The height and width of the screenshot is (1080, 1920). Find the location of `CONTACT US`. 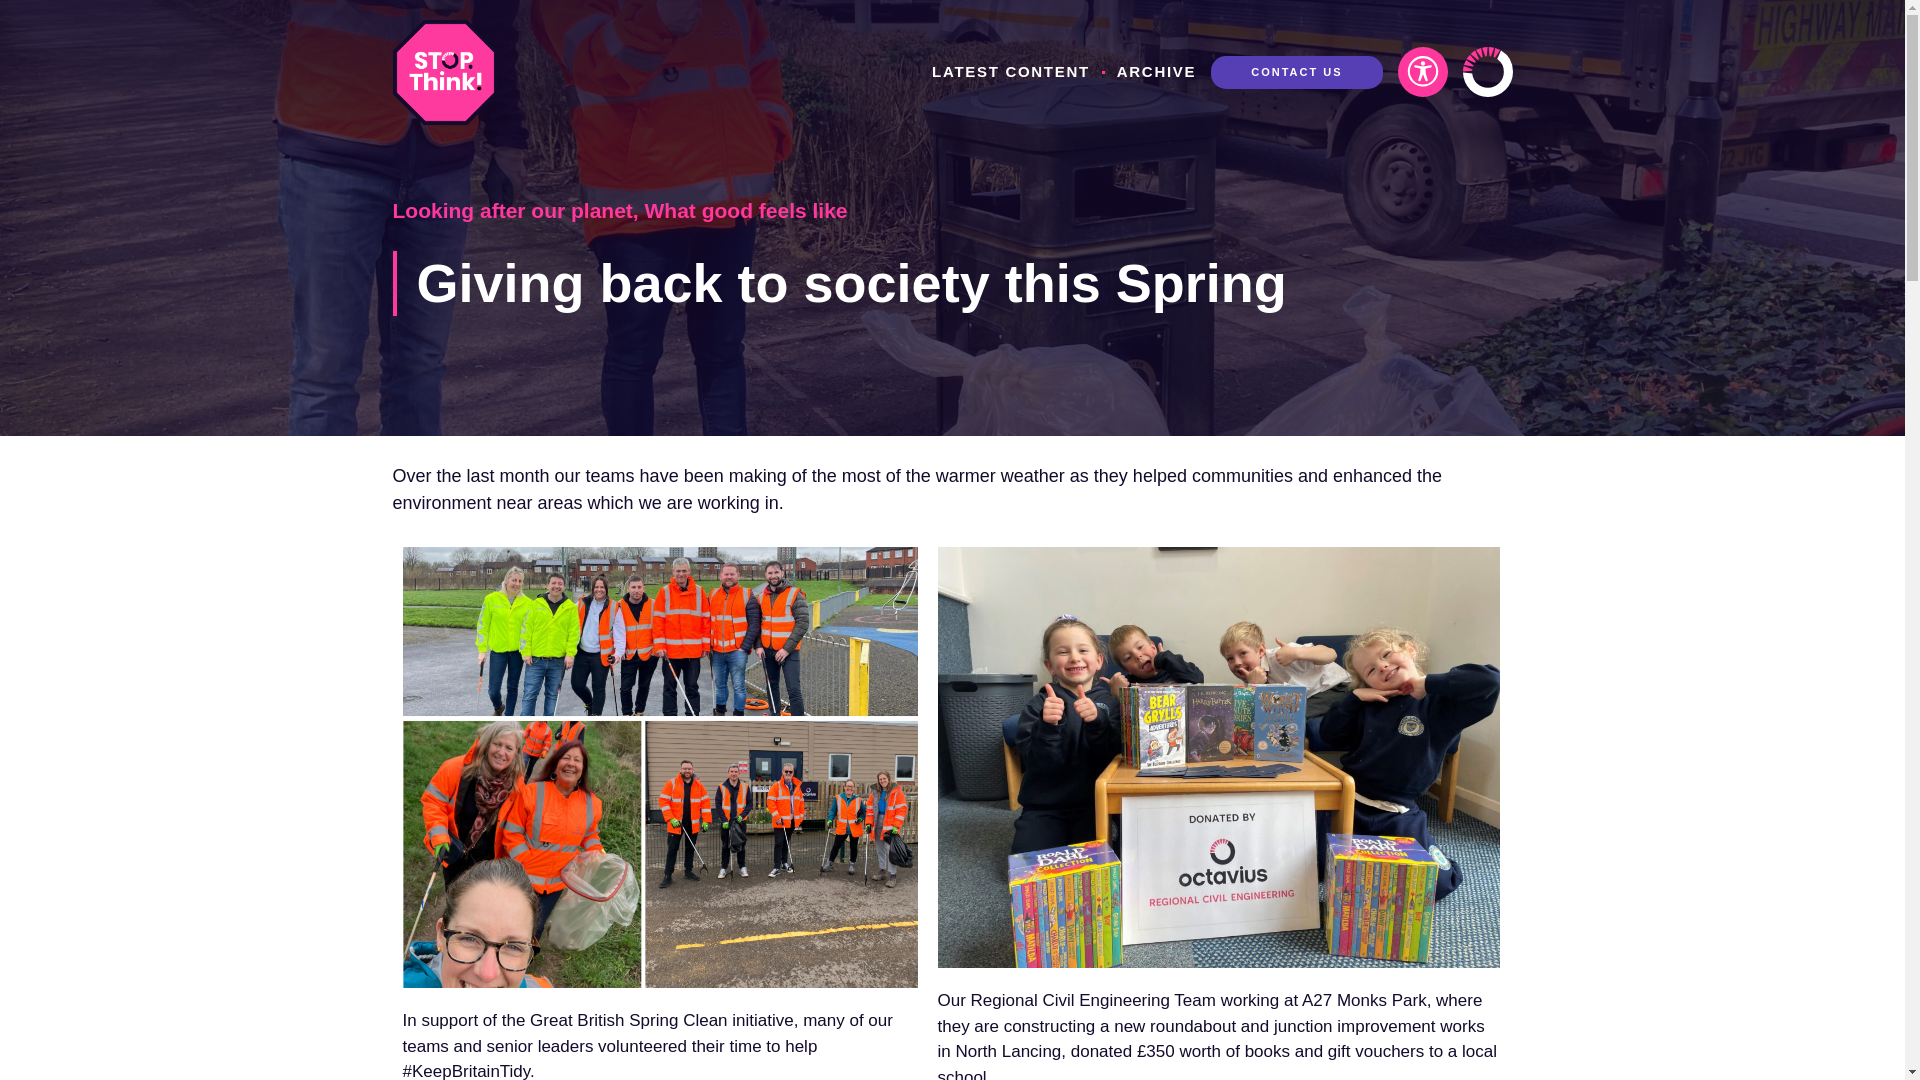

CONTACT US is located at coordinates (1296, 72).